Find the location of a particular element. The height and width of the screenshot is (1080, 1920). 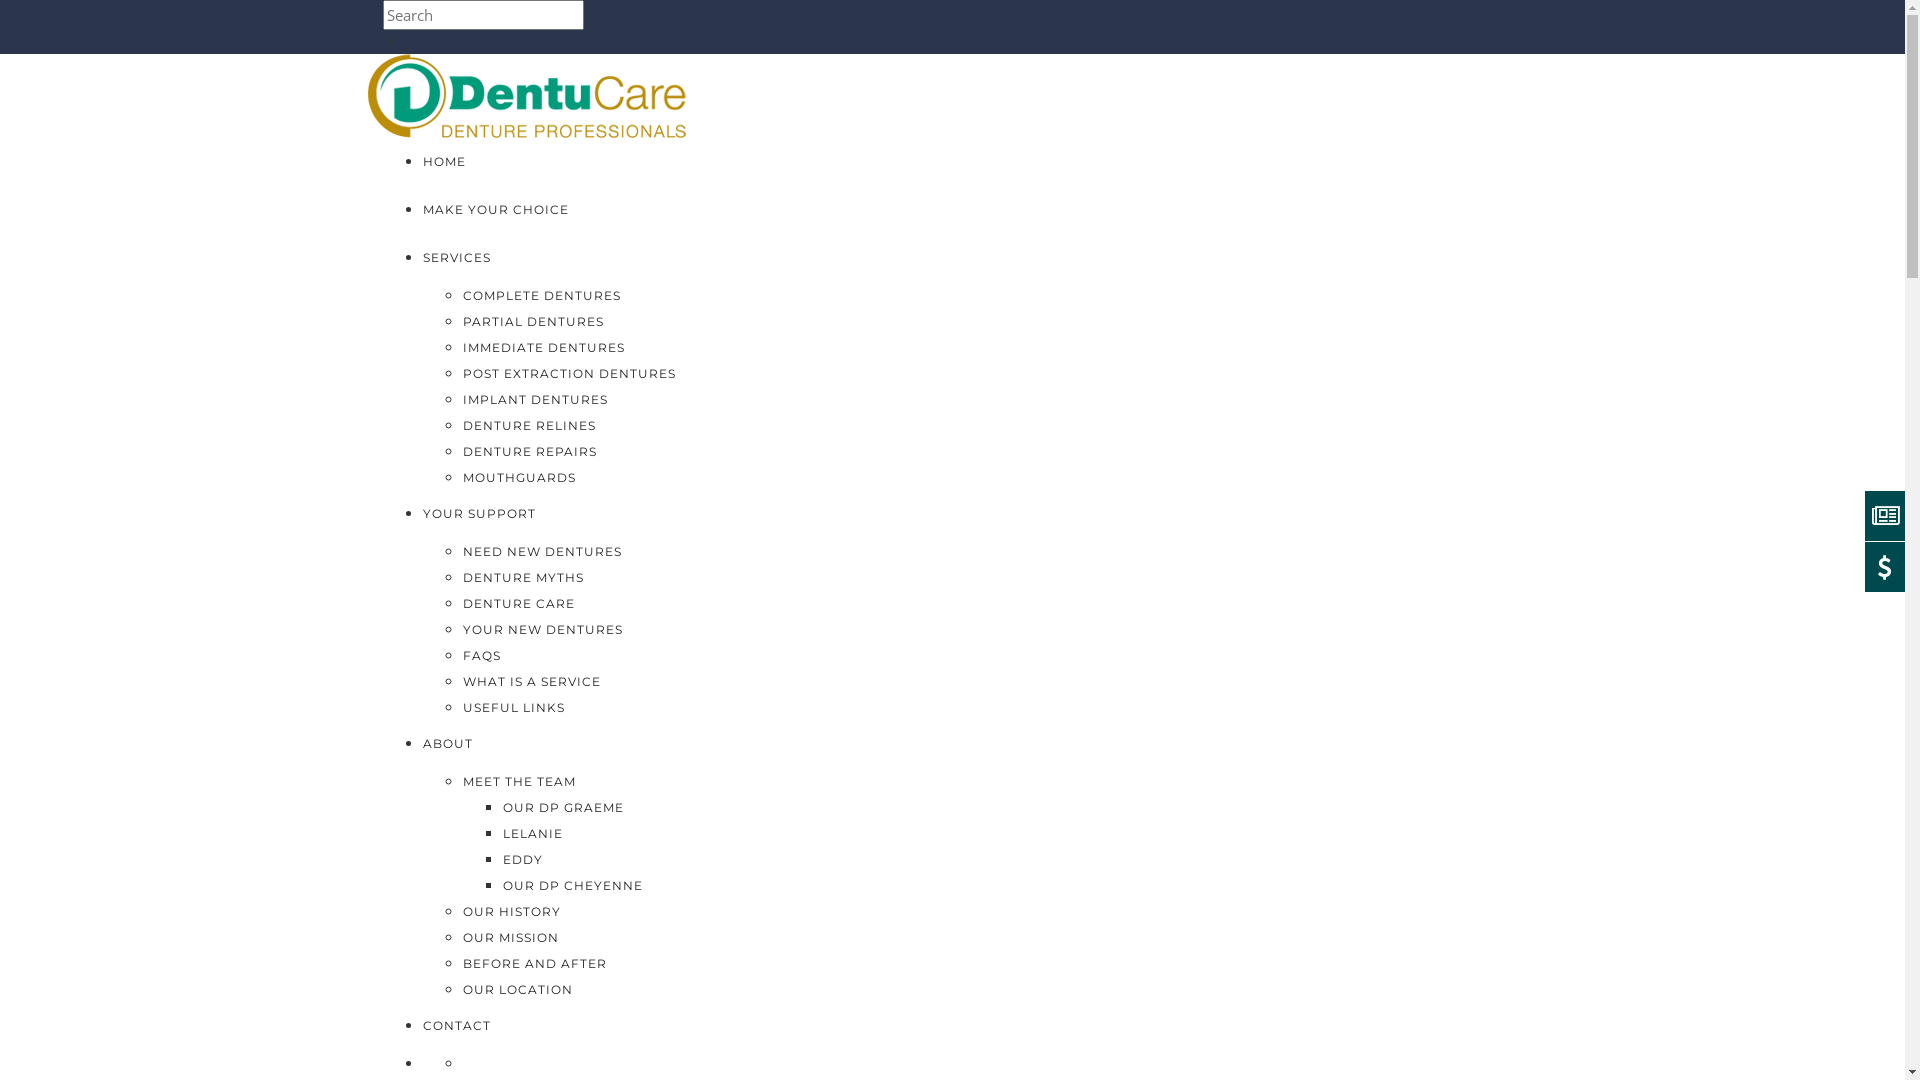

OUR MISSION is located at coordinates (510, 938).